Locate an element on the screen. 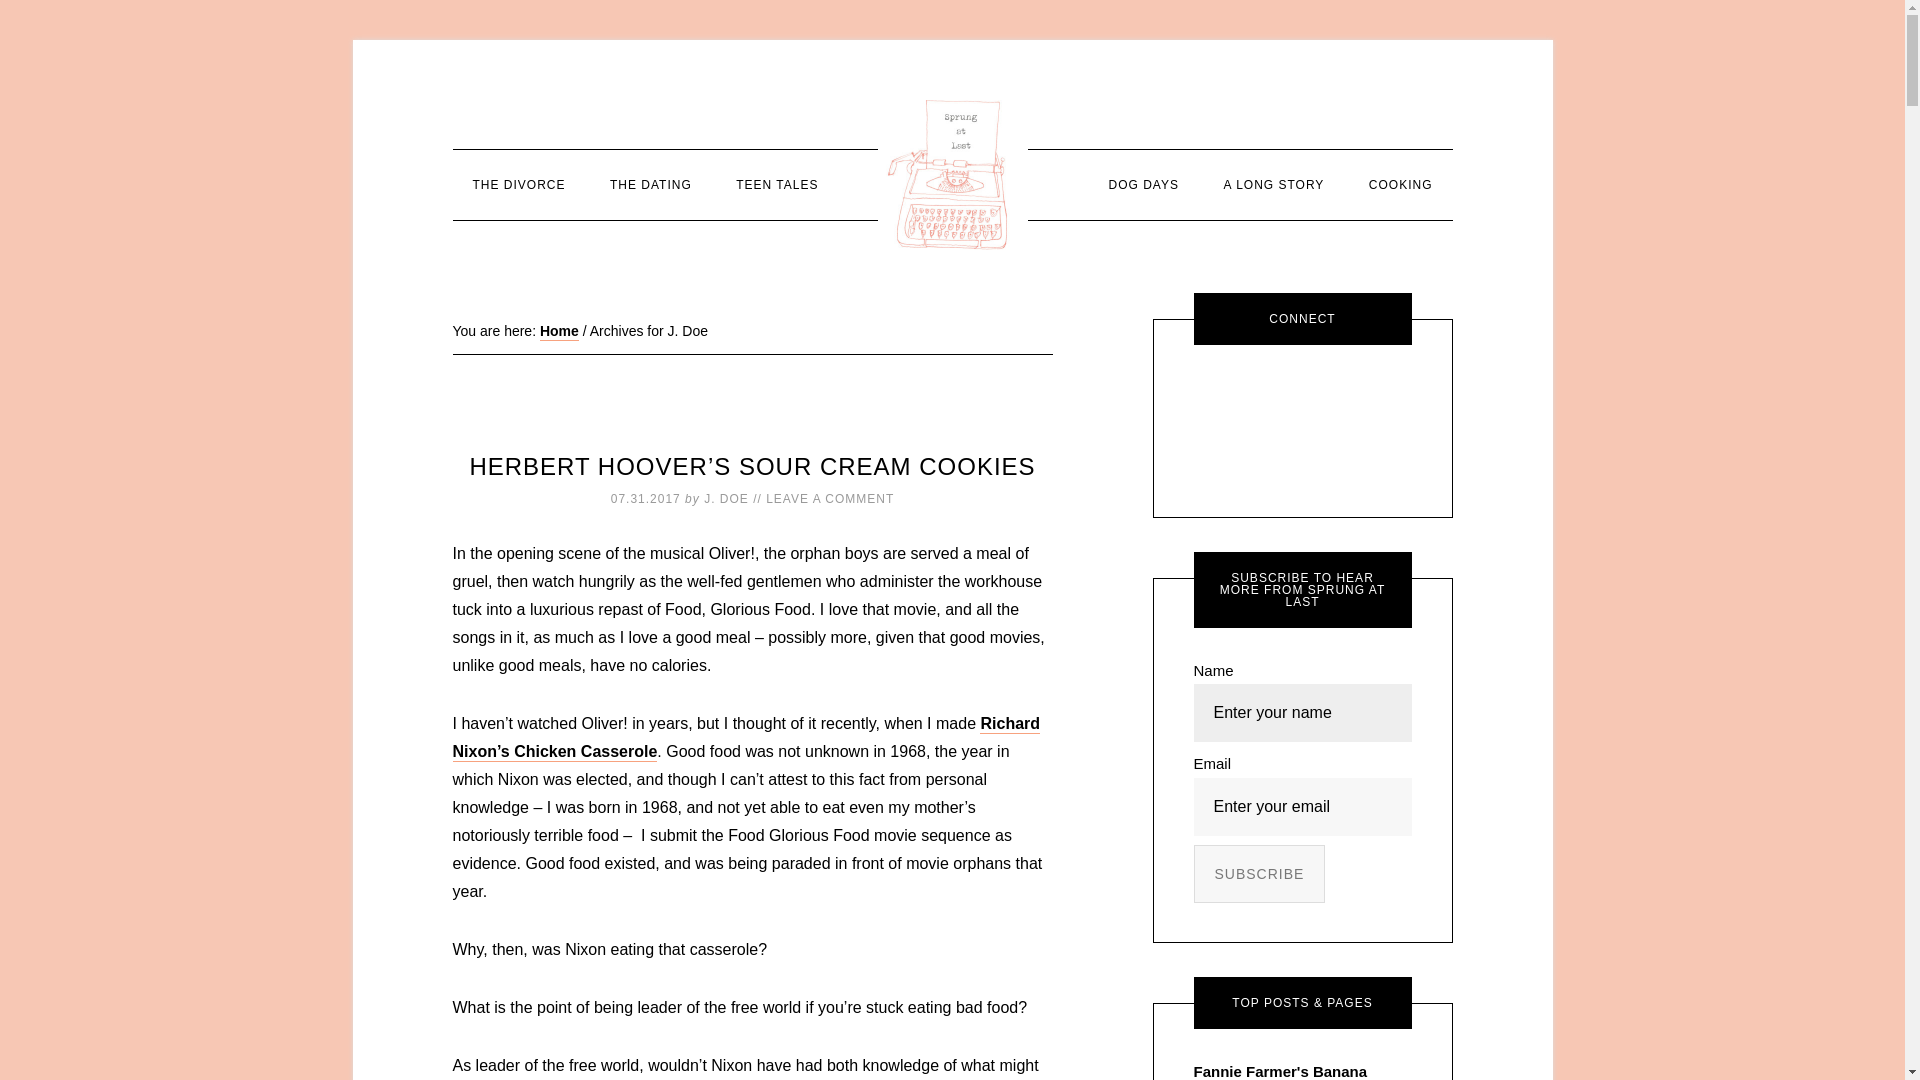 This screenshot has width=1920, height=1080. THE DATING is located at coordinates (650, 185).